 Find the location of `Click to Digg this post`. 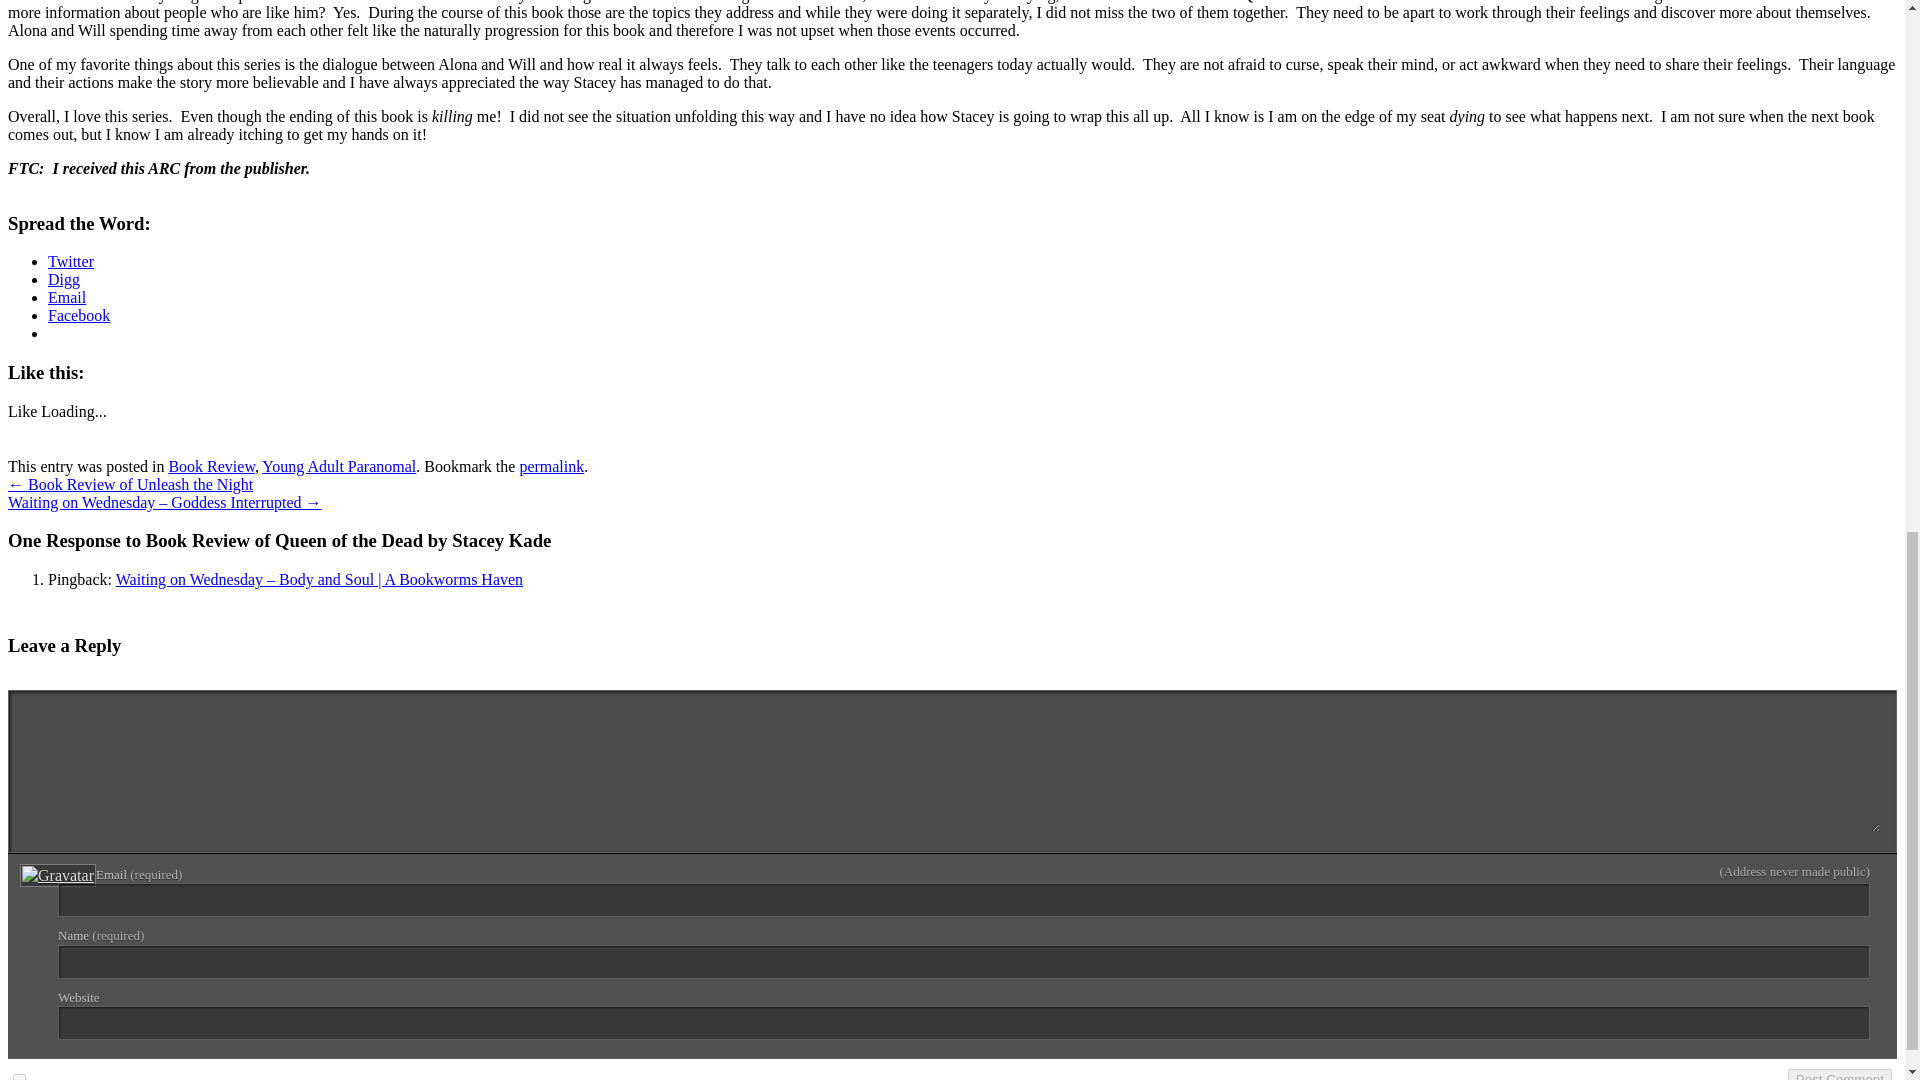

Click to Digg this post is located at coordinates (64, 280).